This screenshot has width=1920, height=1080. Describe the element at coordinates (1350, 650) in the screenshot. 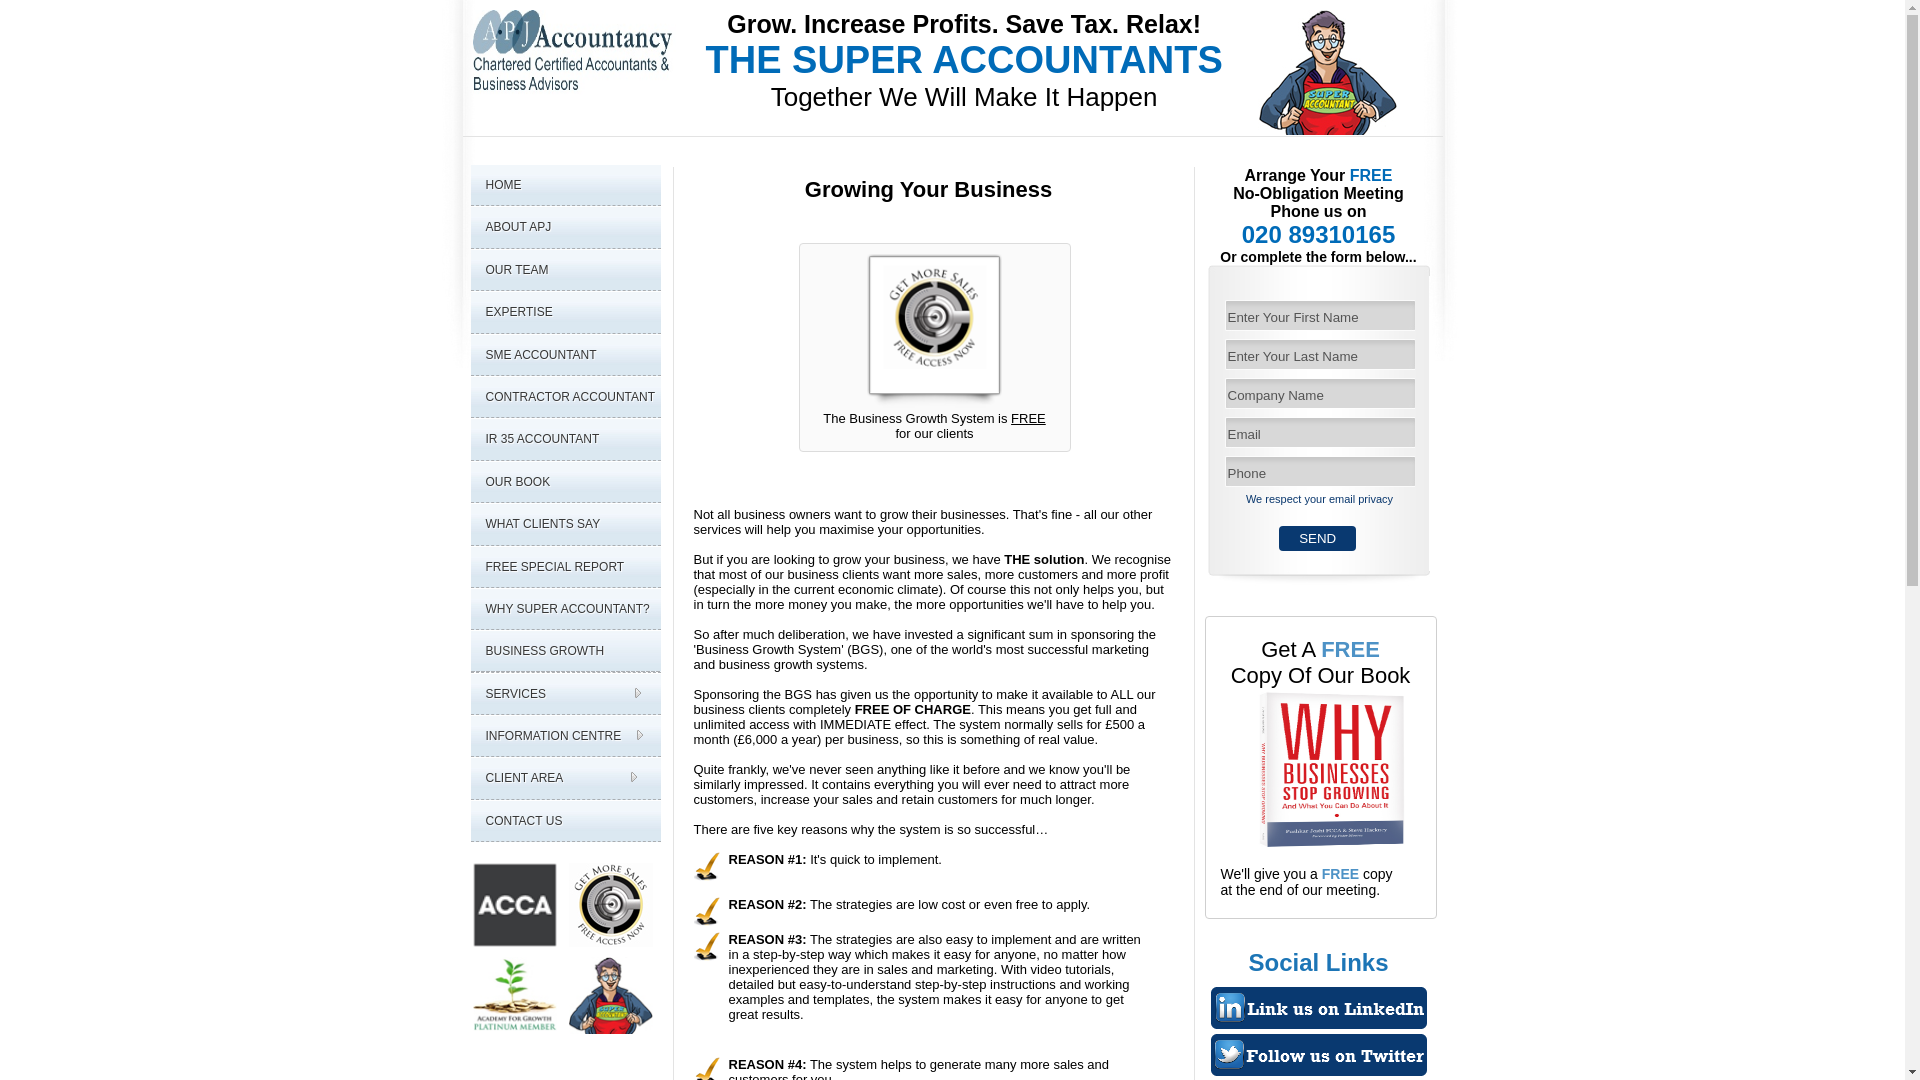

I see `FREE` at that location.